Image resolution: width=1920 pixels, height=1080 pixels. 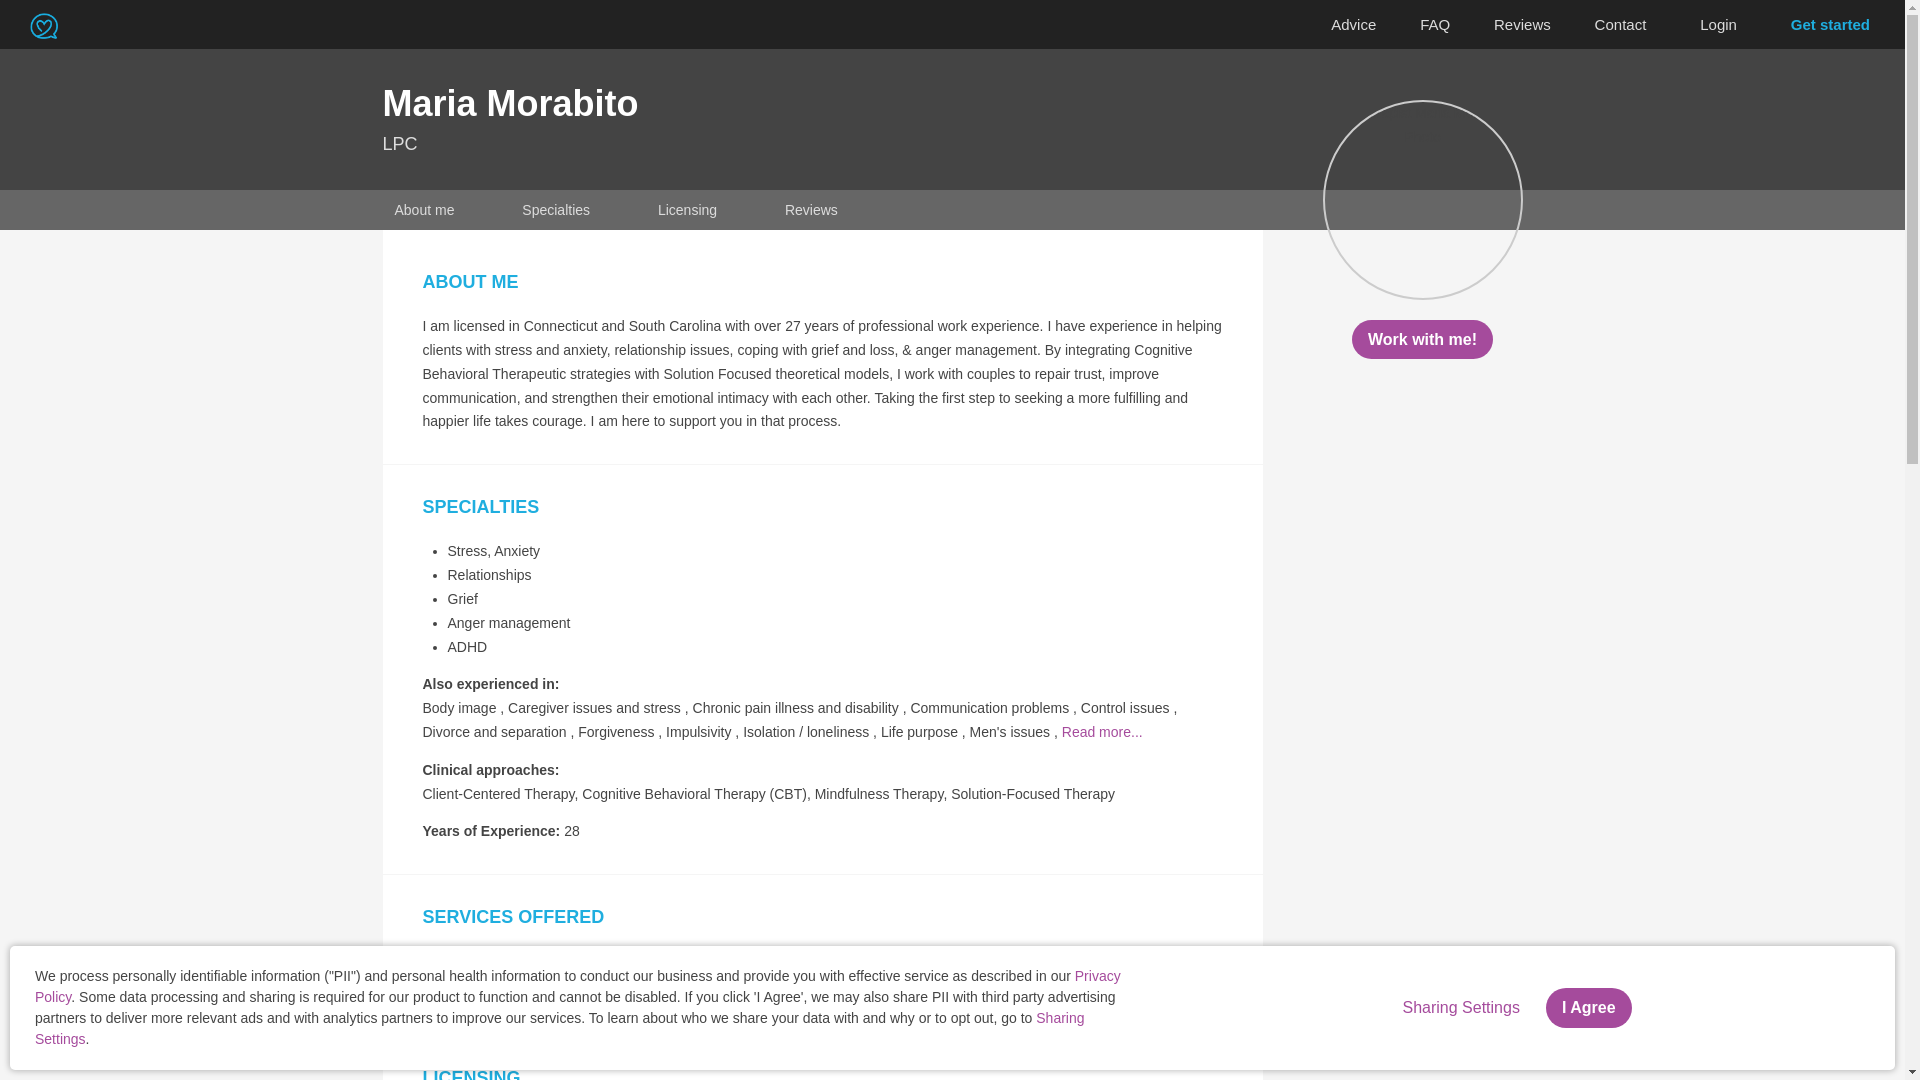 I want to click on Sharing Settings, so click(x=1460, y=1008).